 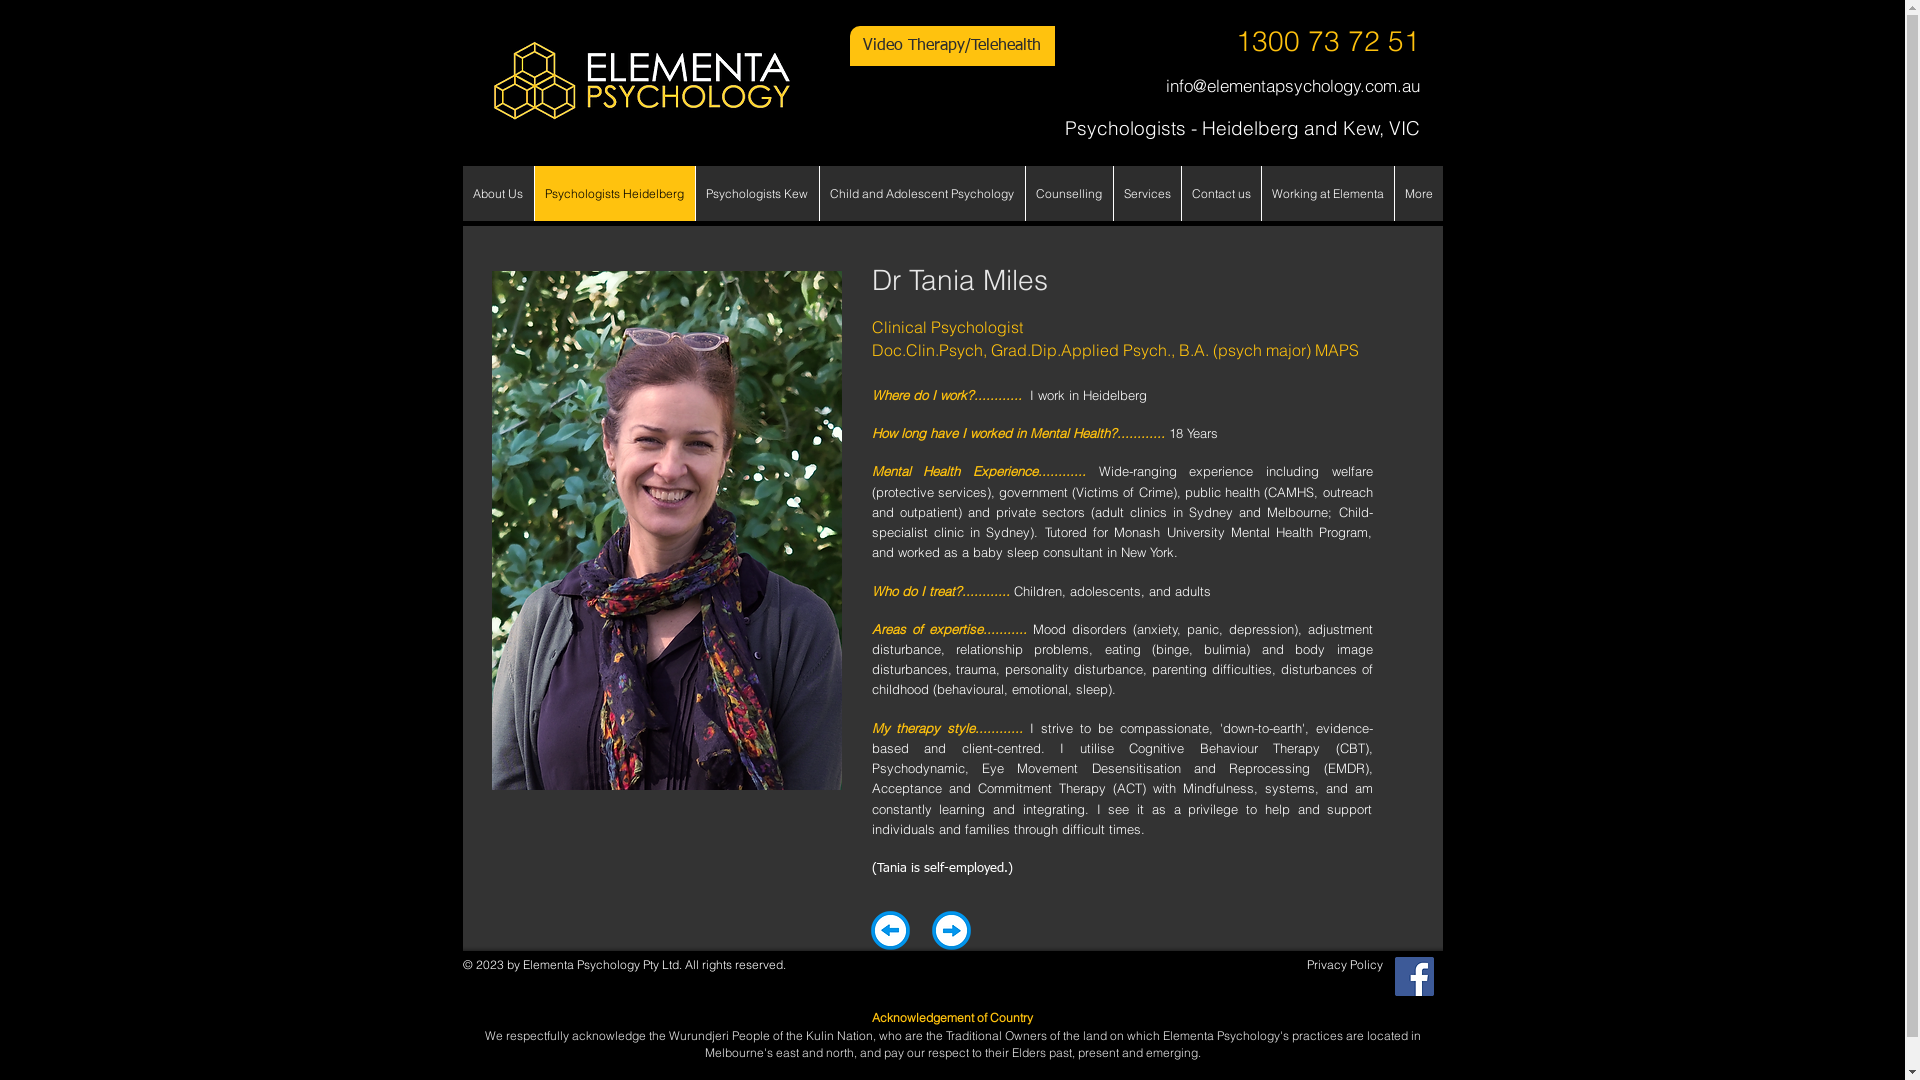 I want to click on 1300 73 72 51, so click(x=1328, y=42).